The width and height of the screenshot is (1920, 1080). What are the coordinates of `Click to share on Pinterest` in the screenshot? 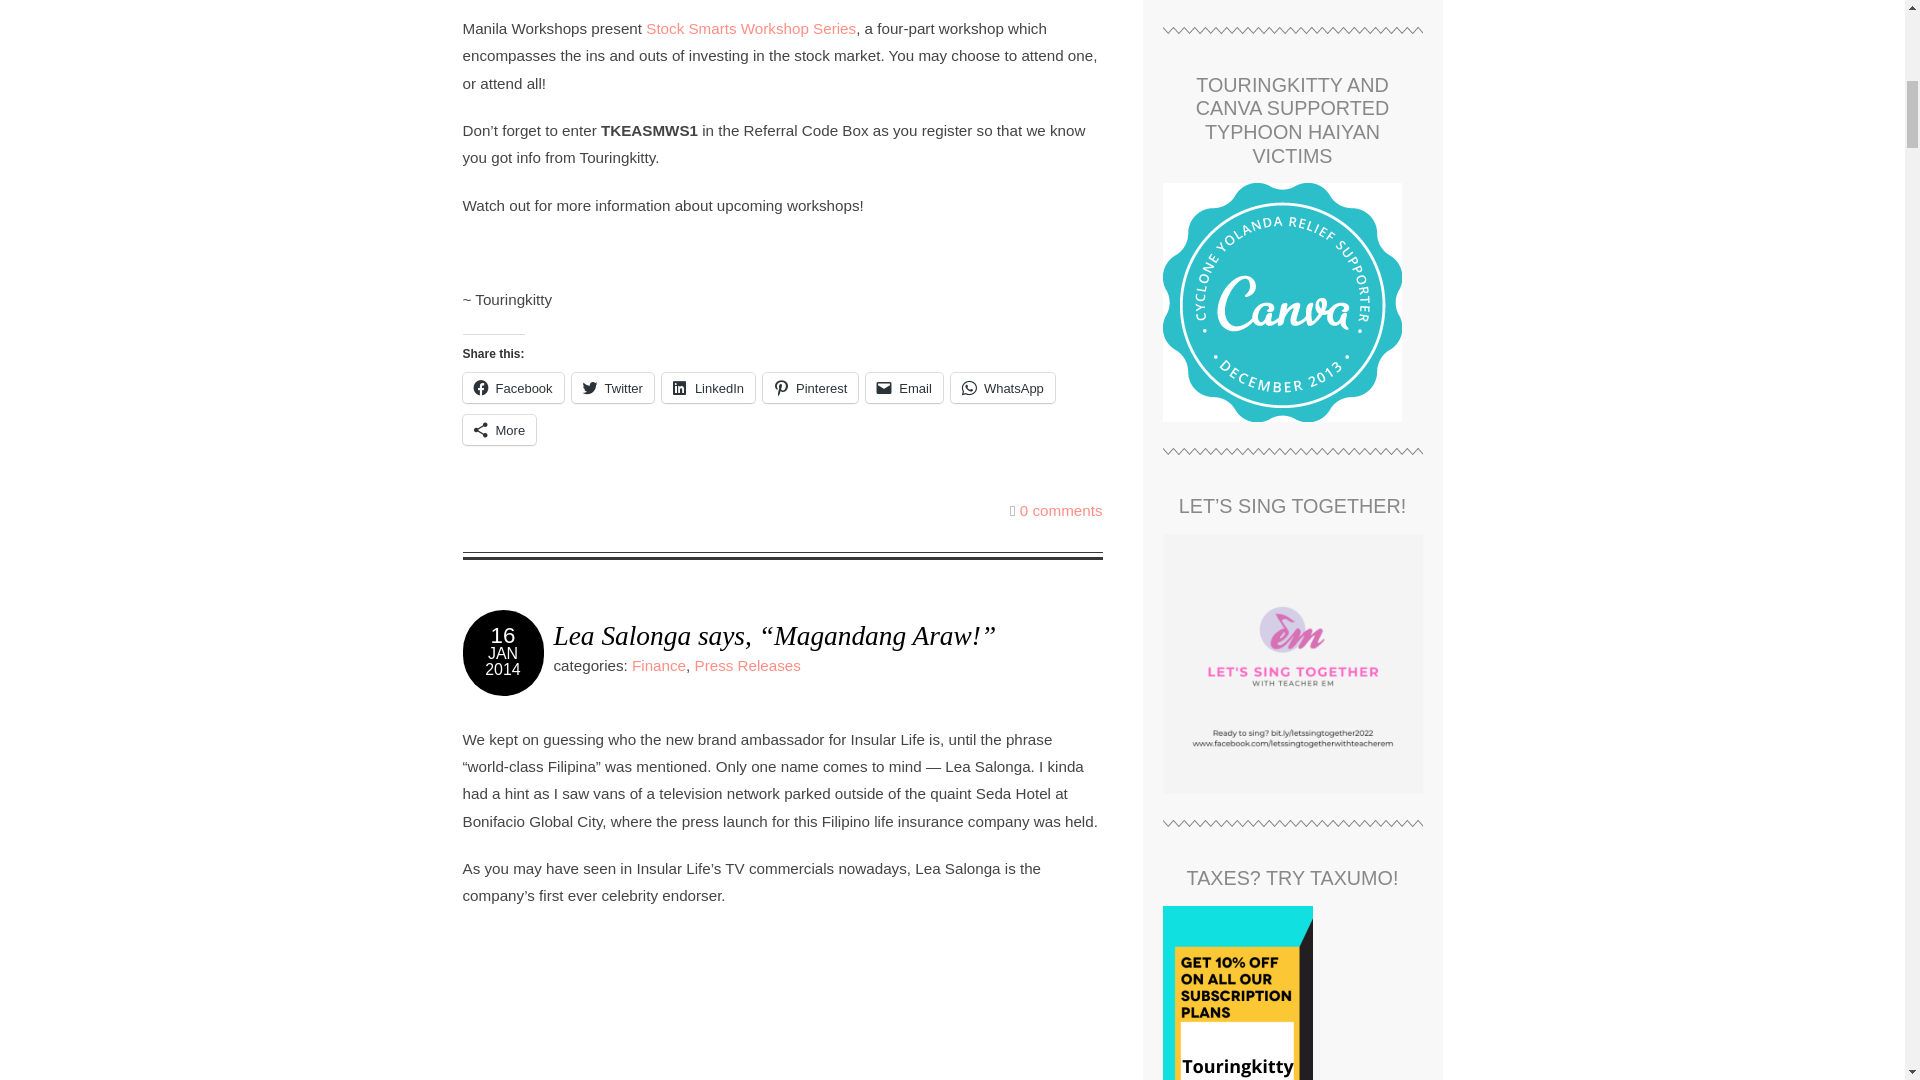 It's located at (810, 387).